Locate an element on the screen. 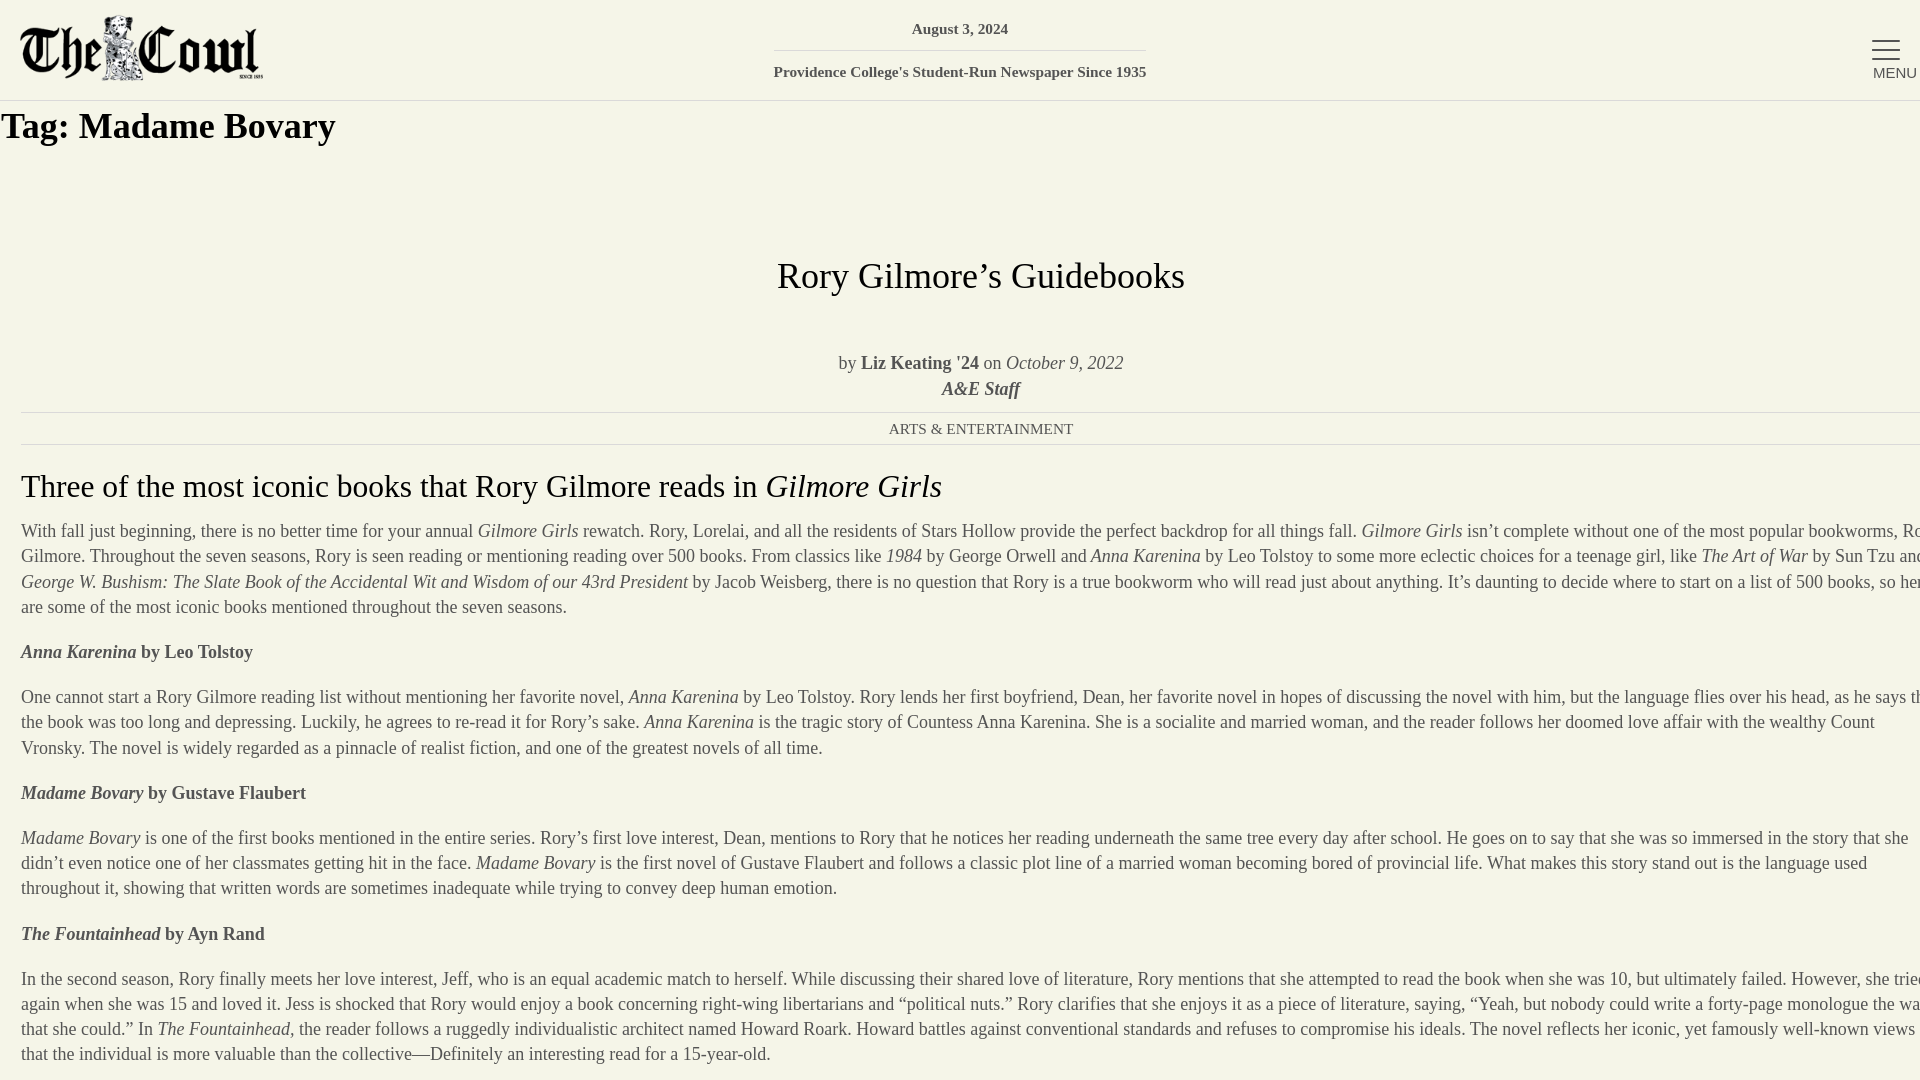 The width and height of the screenshot is (1920, 1080). News is located at coordinates (1682, 331).